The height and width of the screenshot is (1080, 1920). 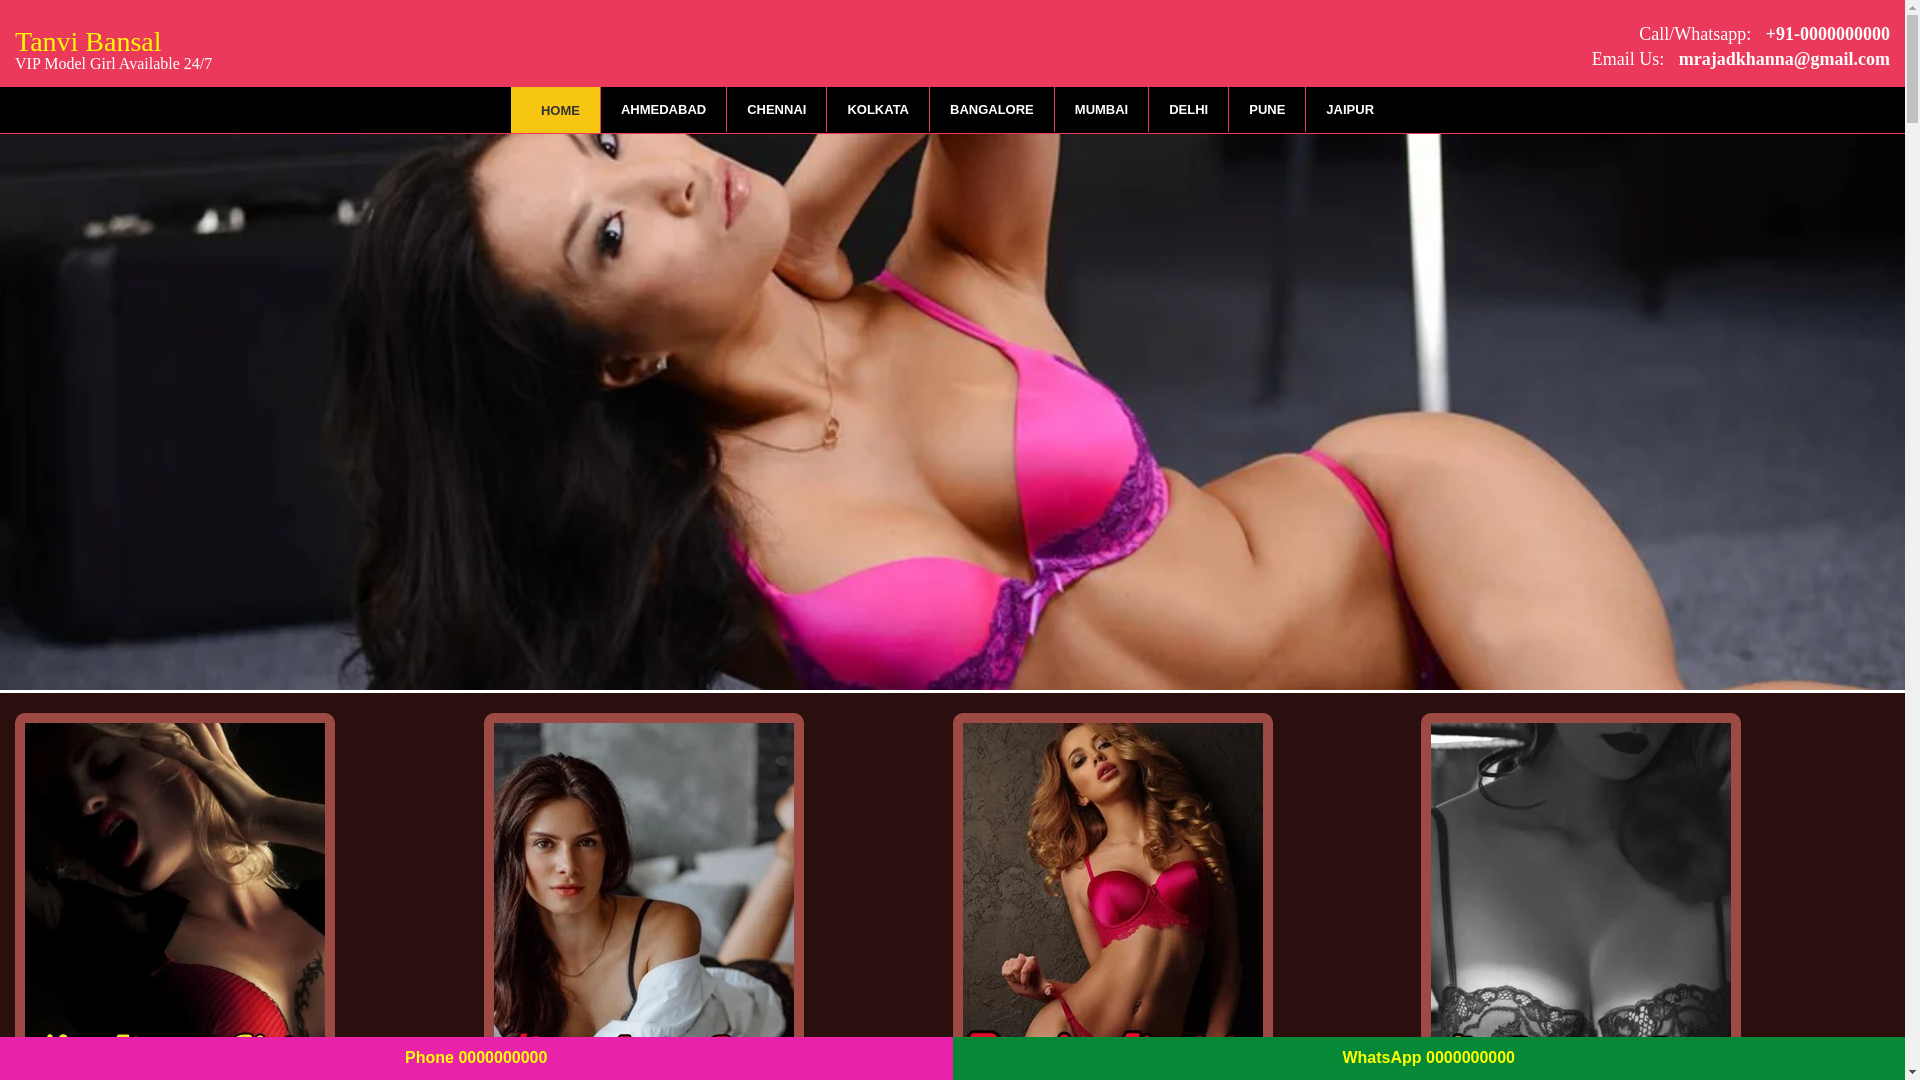 I want to click on CHENNAI, so click(x=776, y=109).